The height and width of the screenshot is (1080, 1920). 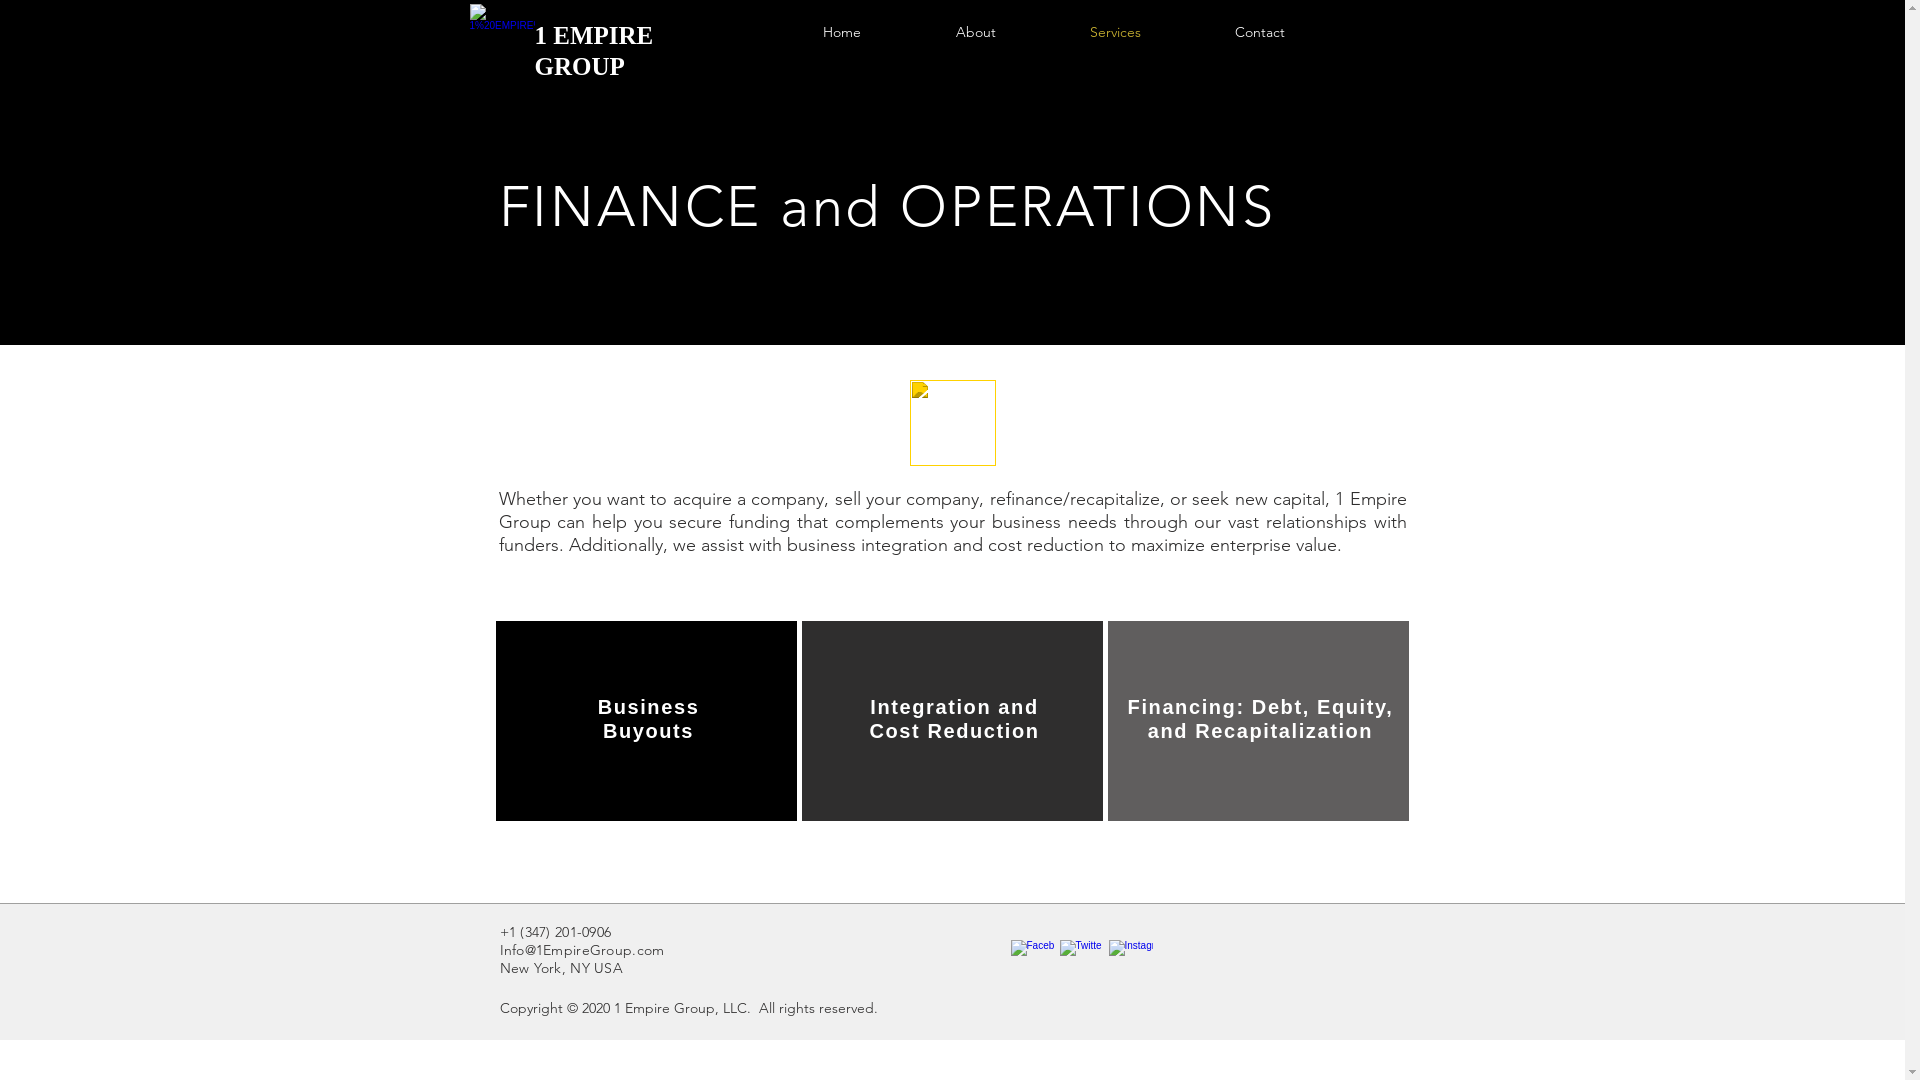 I want to click on Home, so click(x=842, y=32).